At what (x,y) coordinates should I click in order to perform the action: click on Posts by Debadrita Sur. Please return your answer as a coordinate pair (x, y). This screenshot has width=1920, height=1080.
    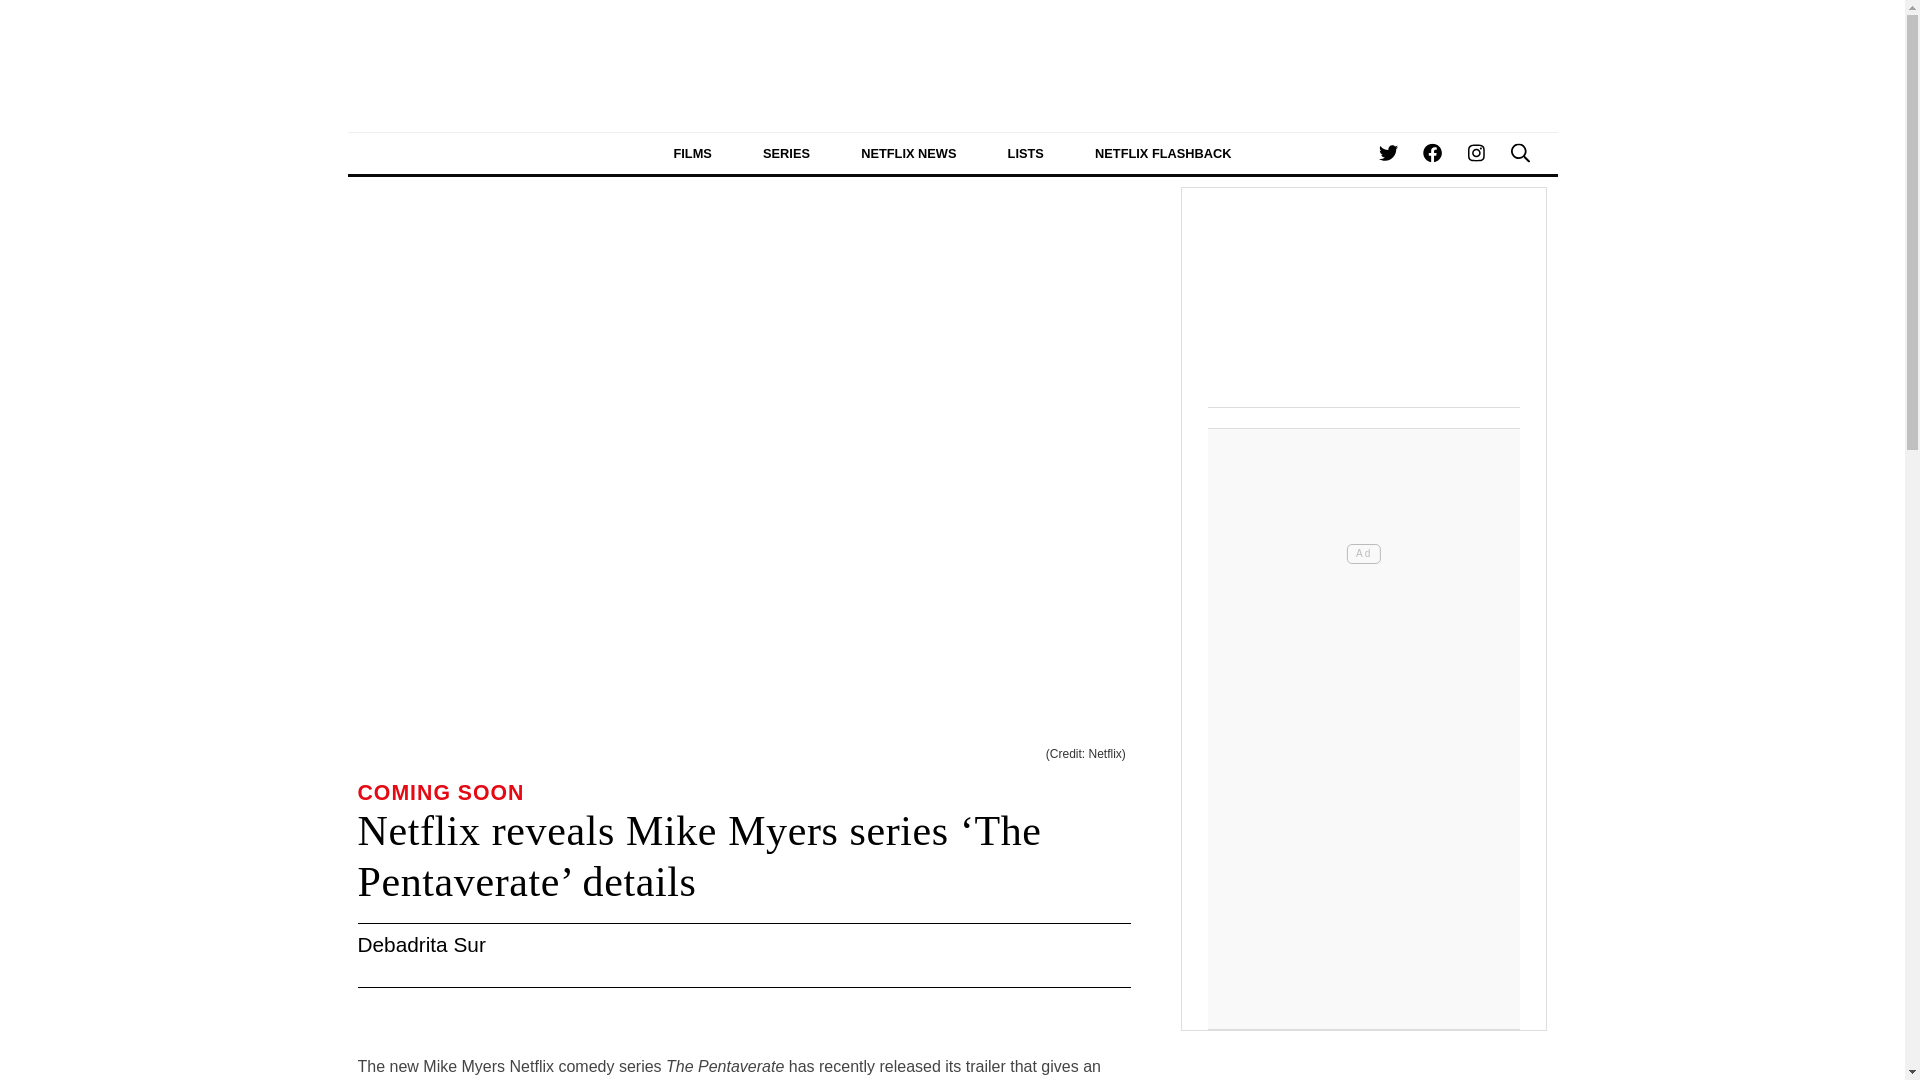
    Looking at the image, I should click on (421, 944).